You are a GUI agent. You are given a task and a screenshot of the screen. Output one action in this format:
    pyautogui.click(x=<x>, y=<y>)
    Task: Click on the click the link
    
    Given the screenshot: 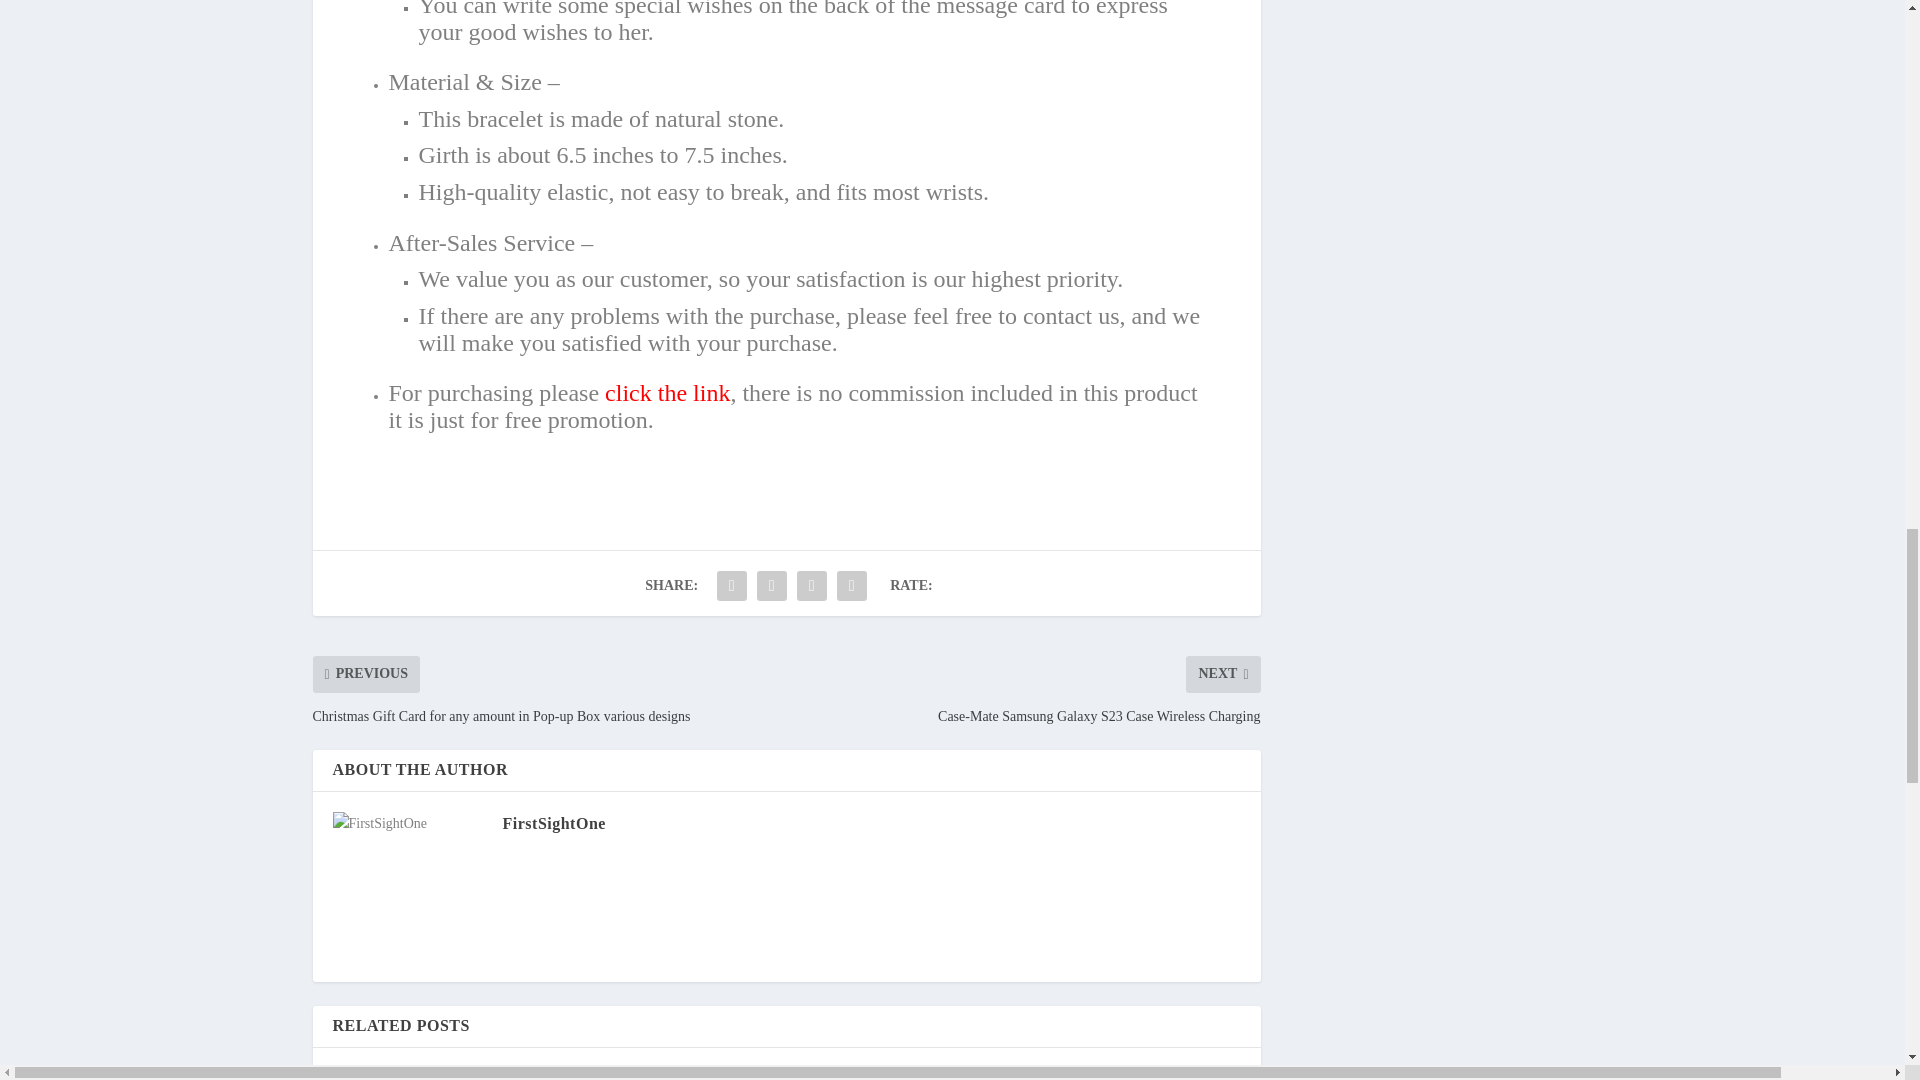 What is the action you would take?
    pyautogui.click(x=666, y=393)
    